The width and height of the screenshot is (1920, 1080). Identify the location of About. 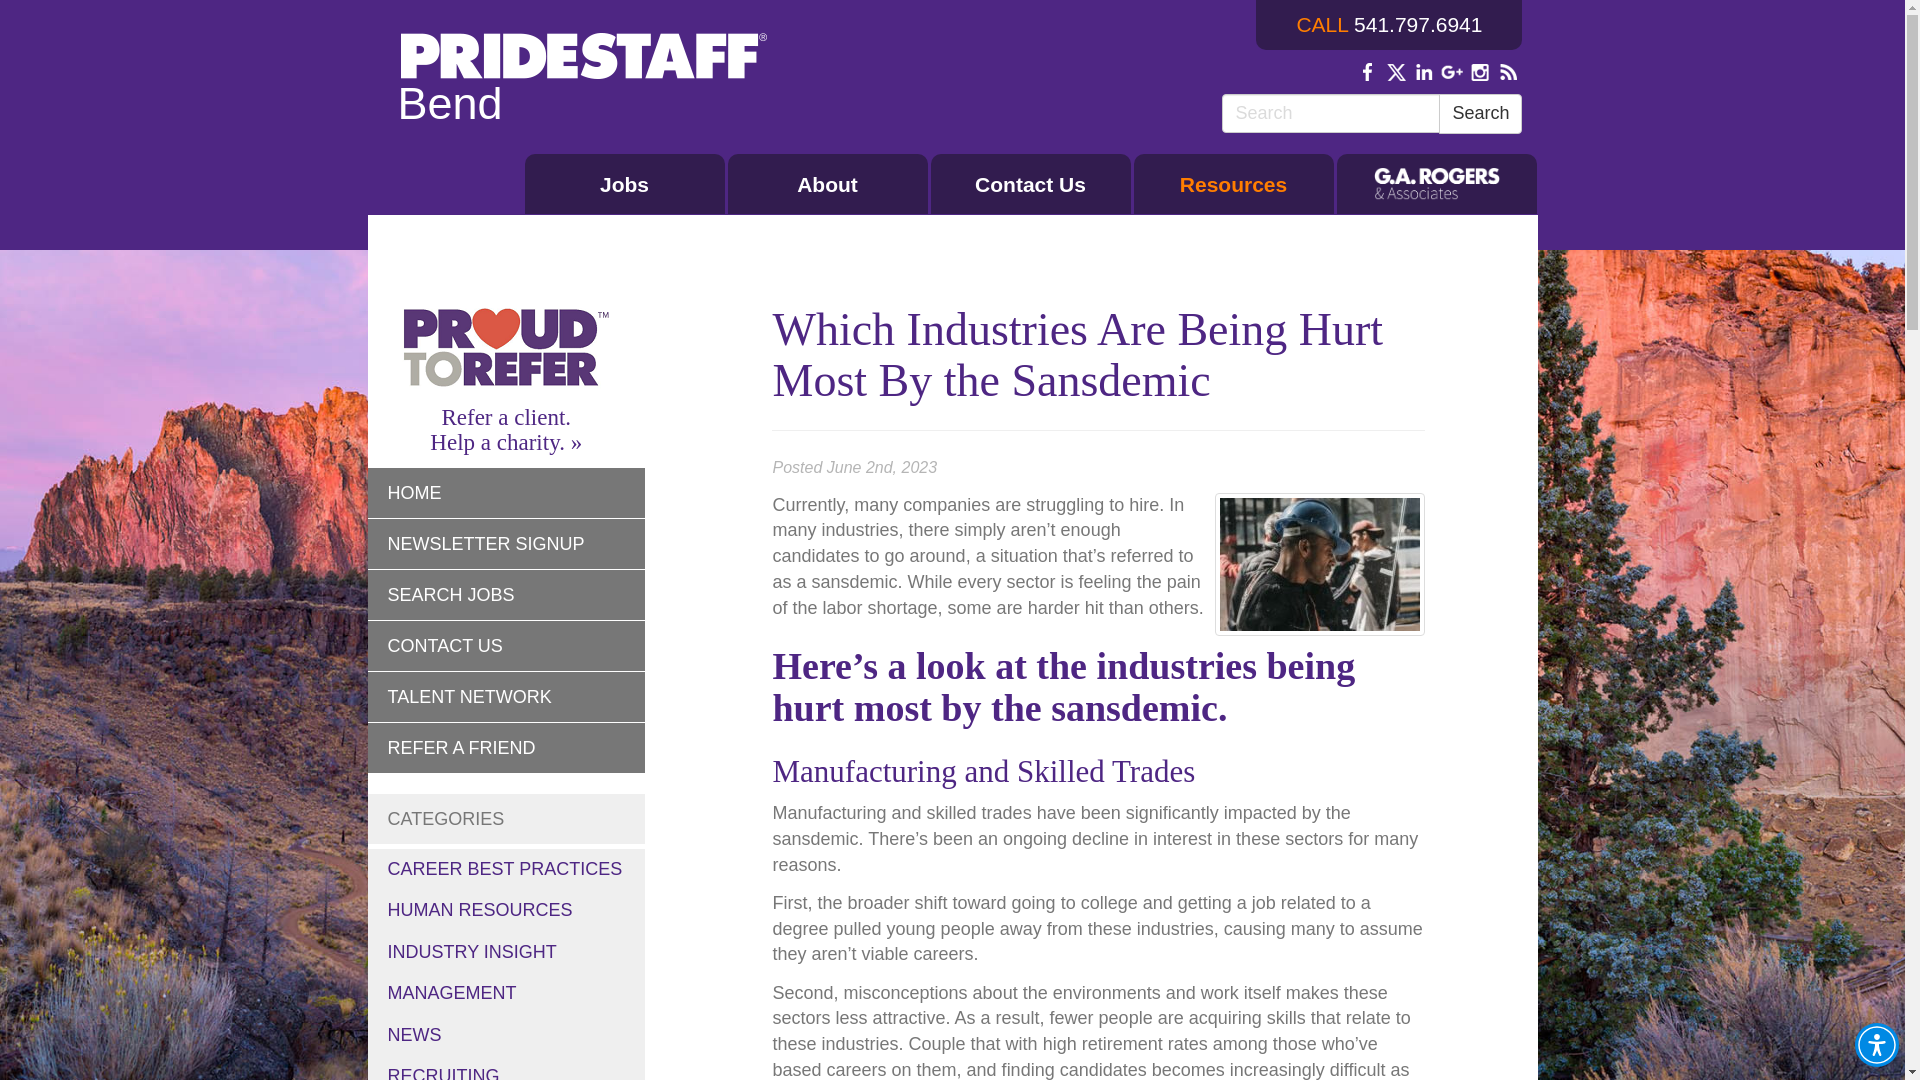
(827, 184).